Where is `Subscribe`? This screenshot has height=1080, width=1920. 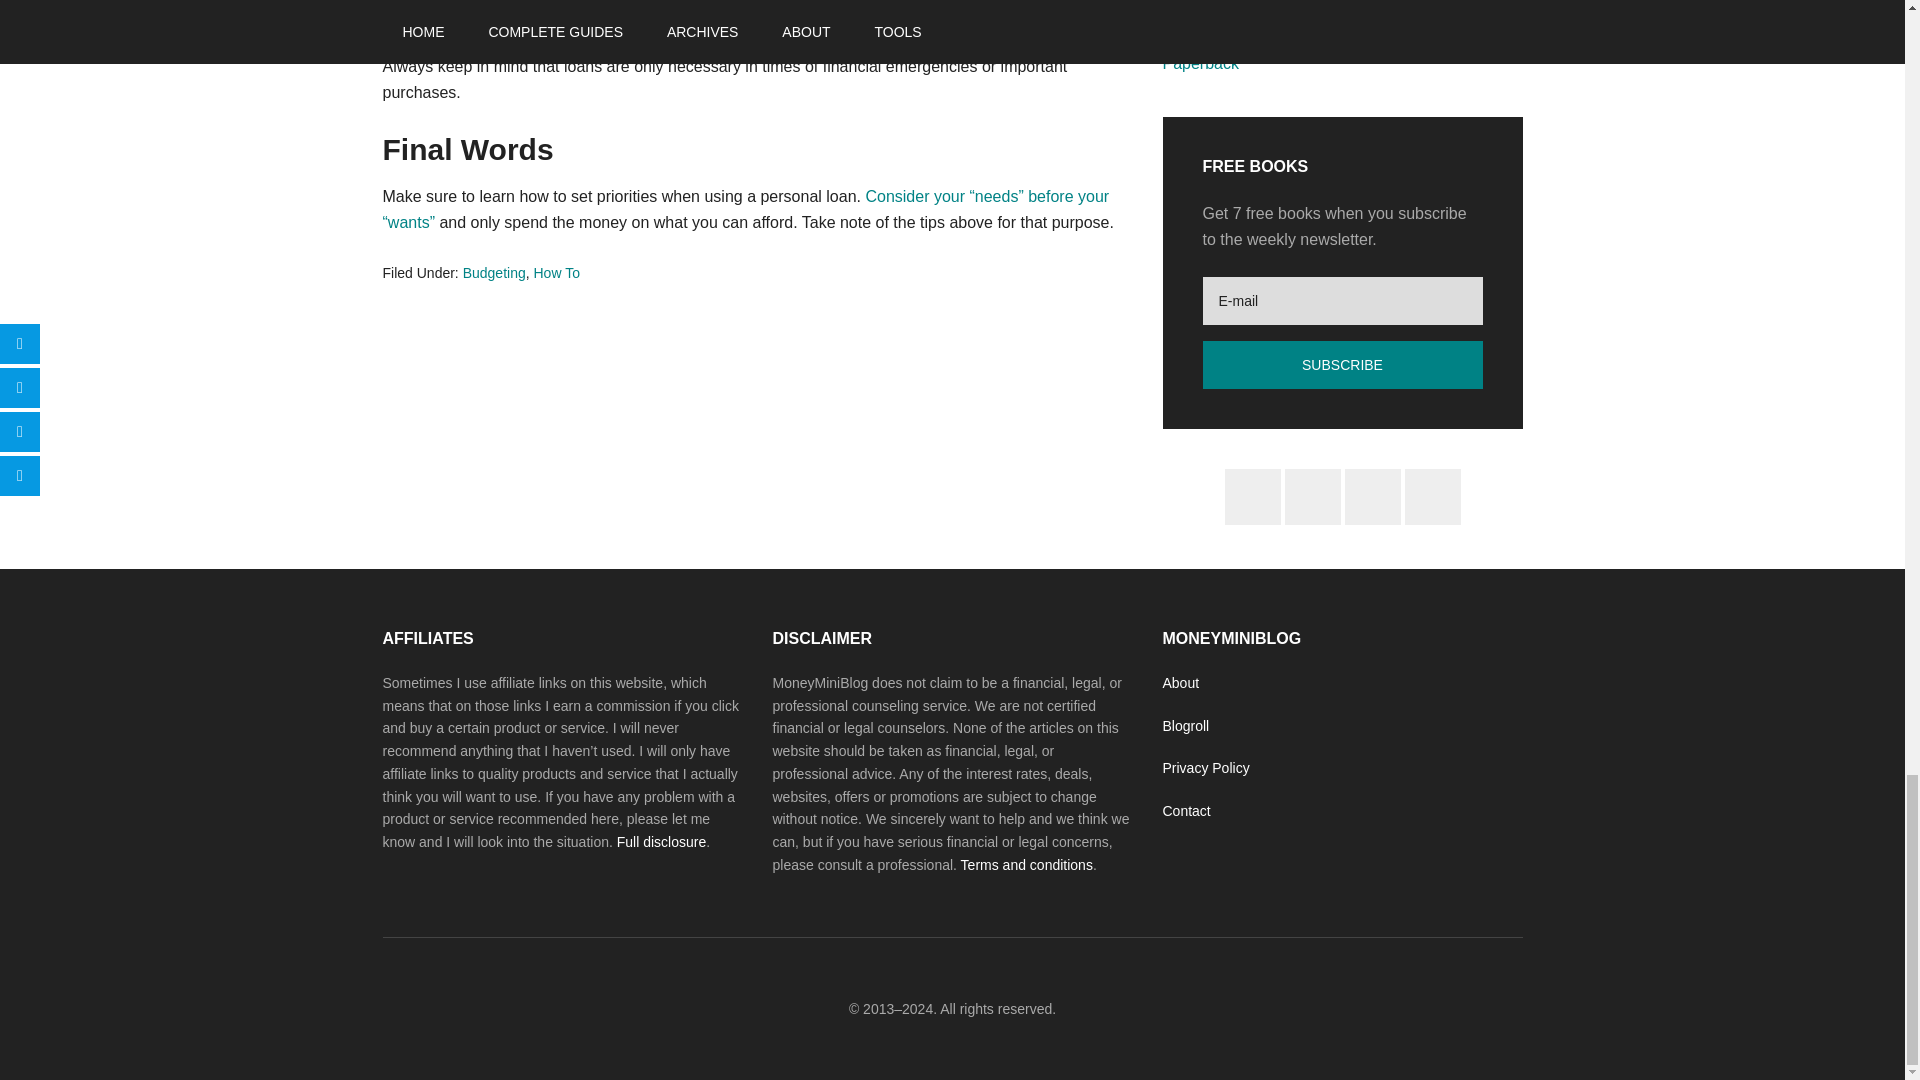 Subscribe is located at coordinates (1342, 364).